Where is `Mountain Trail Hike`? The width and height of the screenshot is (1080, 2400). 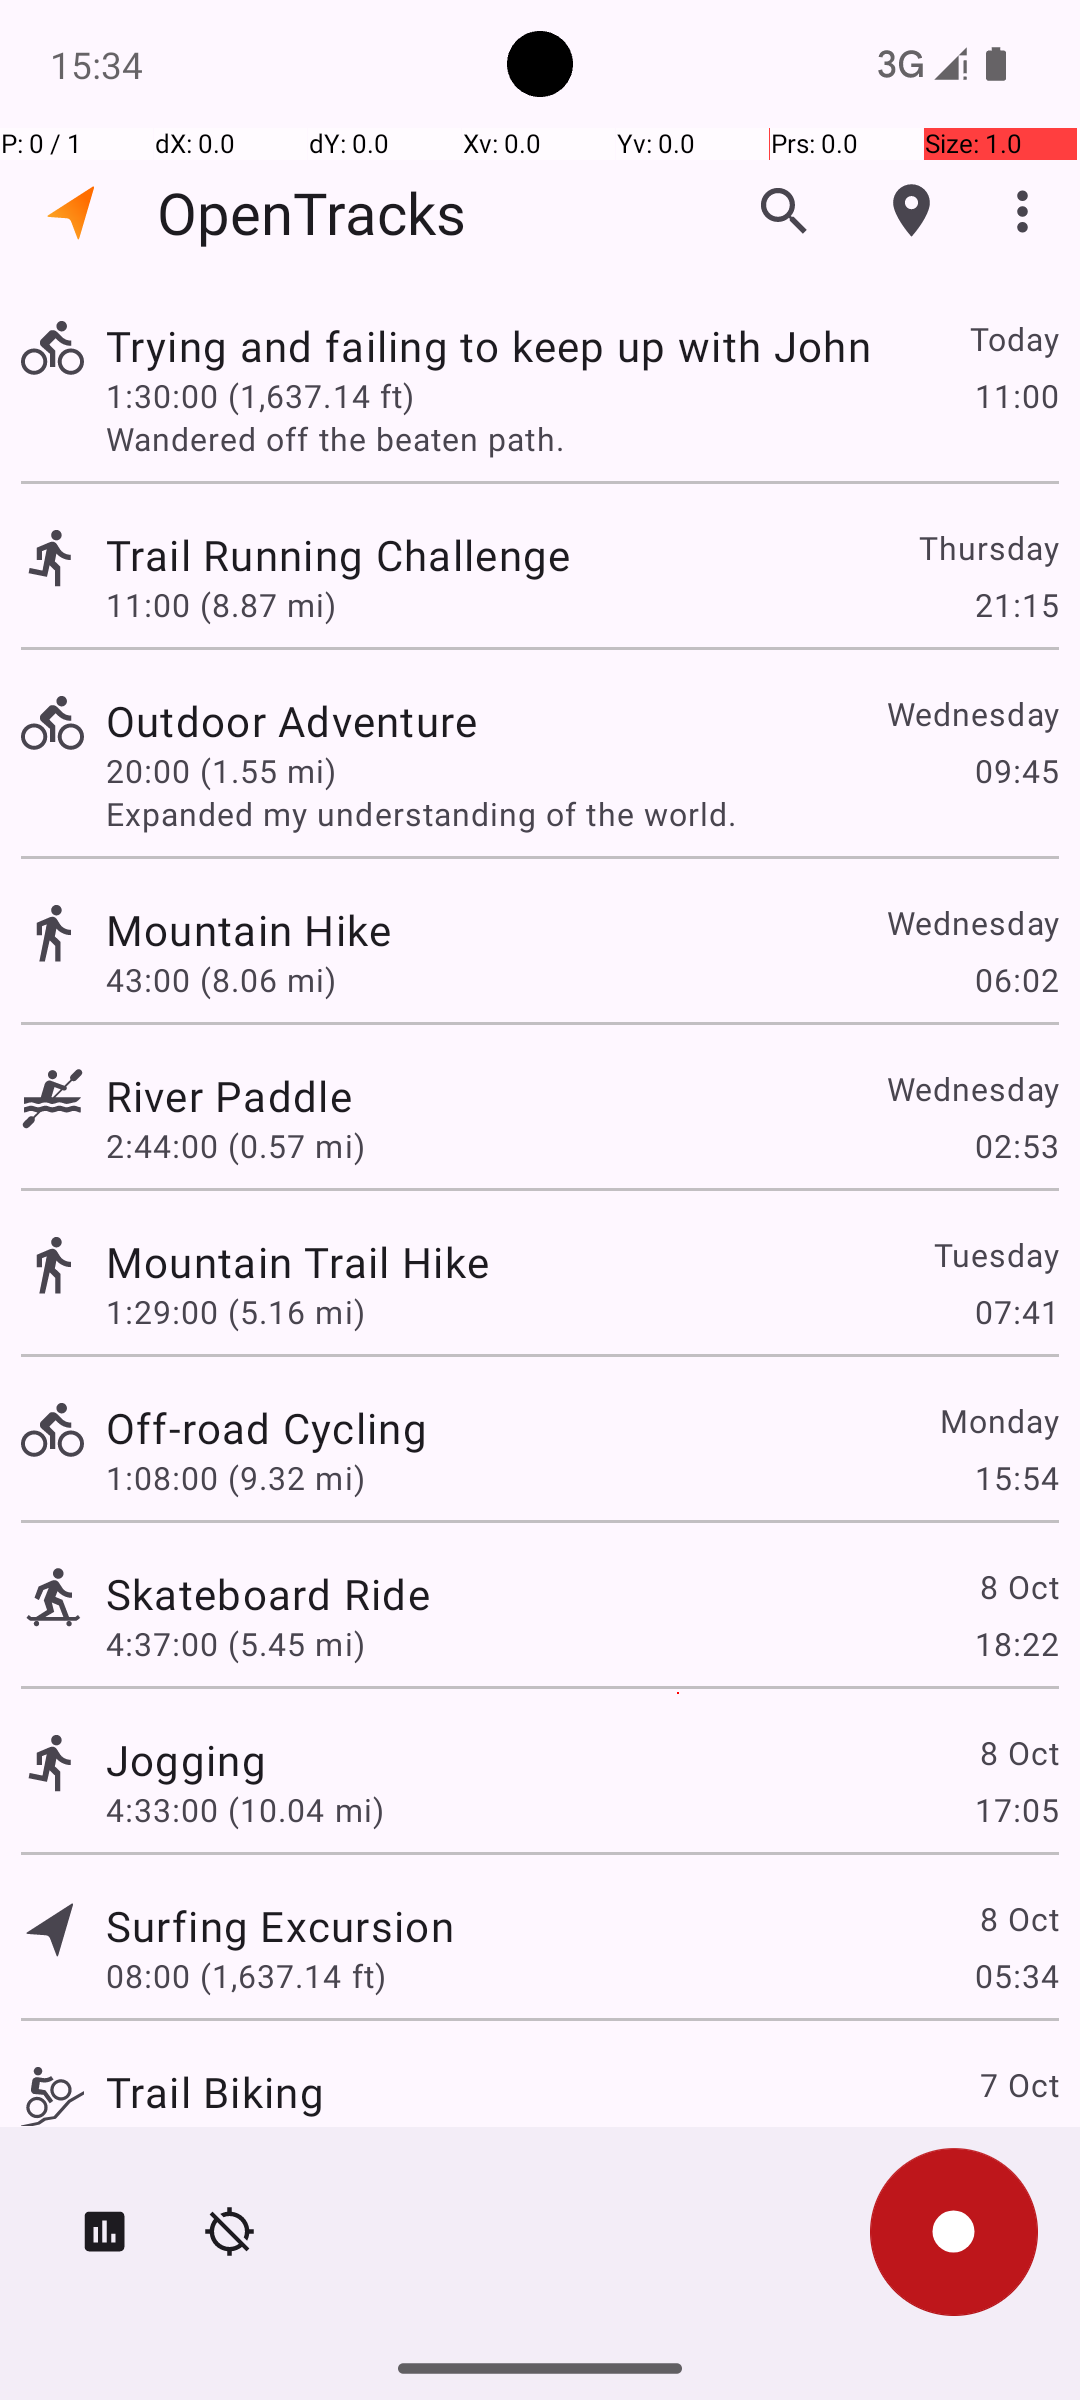 Mountain Trail Hike is located at coordinates (298, 1262).